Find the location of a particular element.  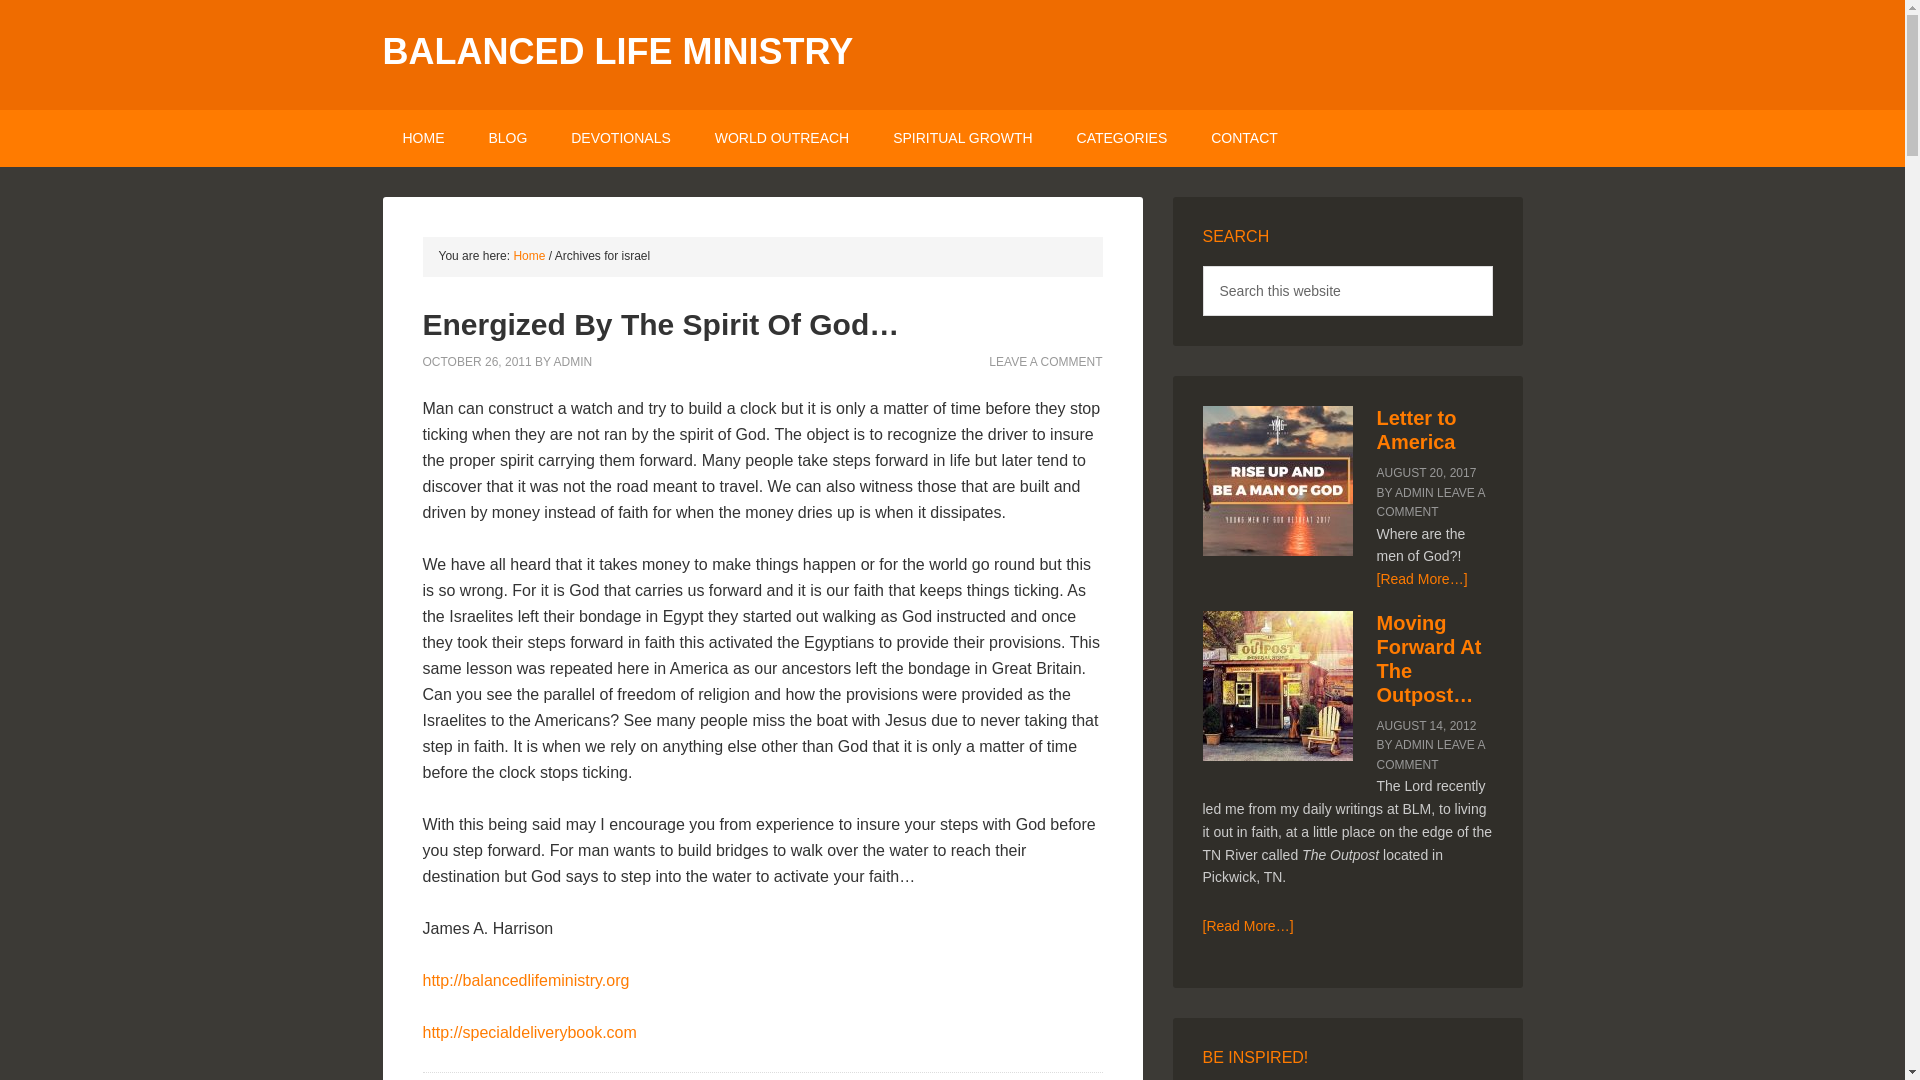

Home is located at coordinates (528, 256).